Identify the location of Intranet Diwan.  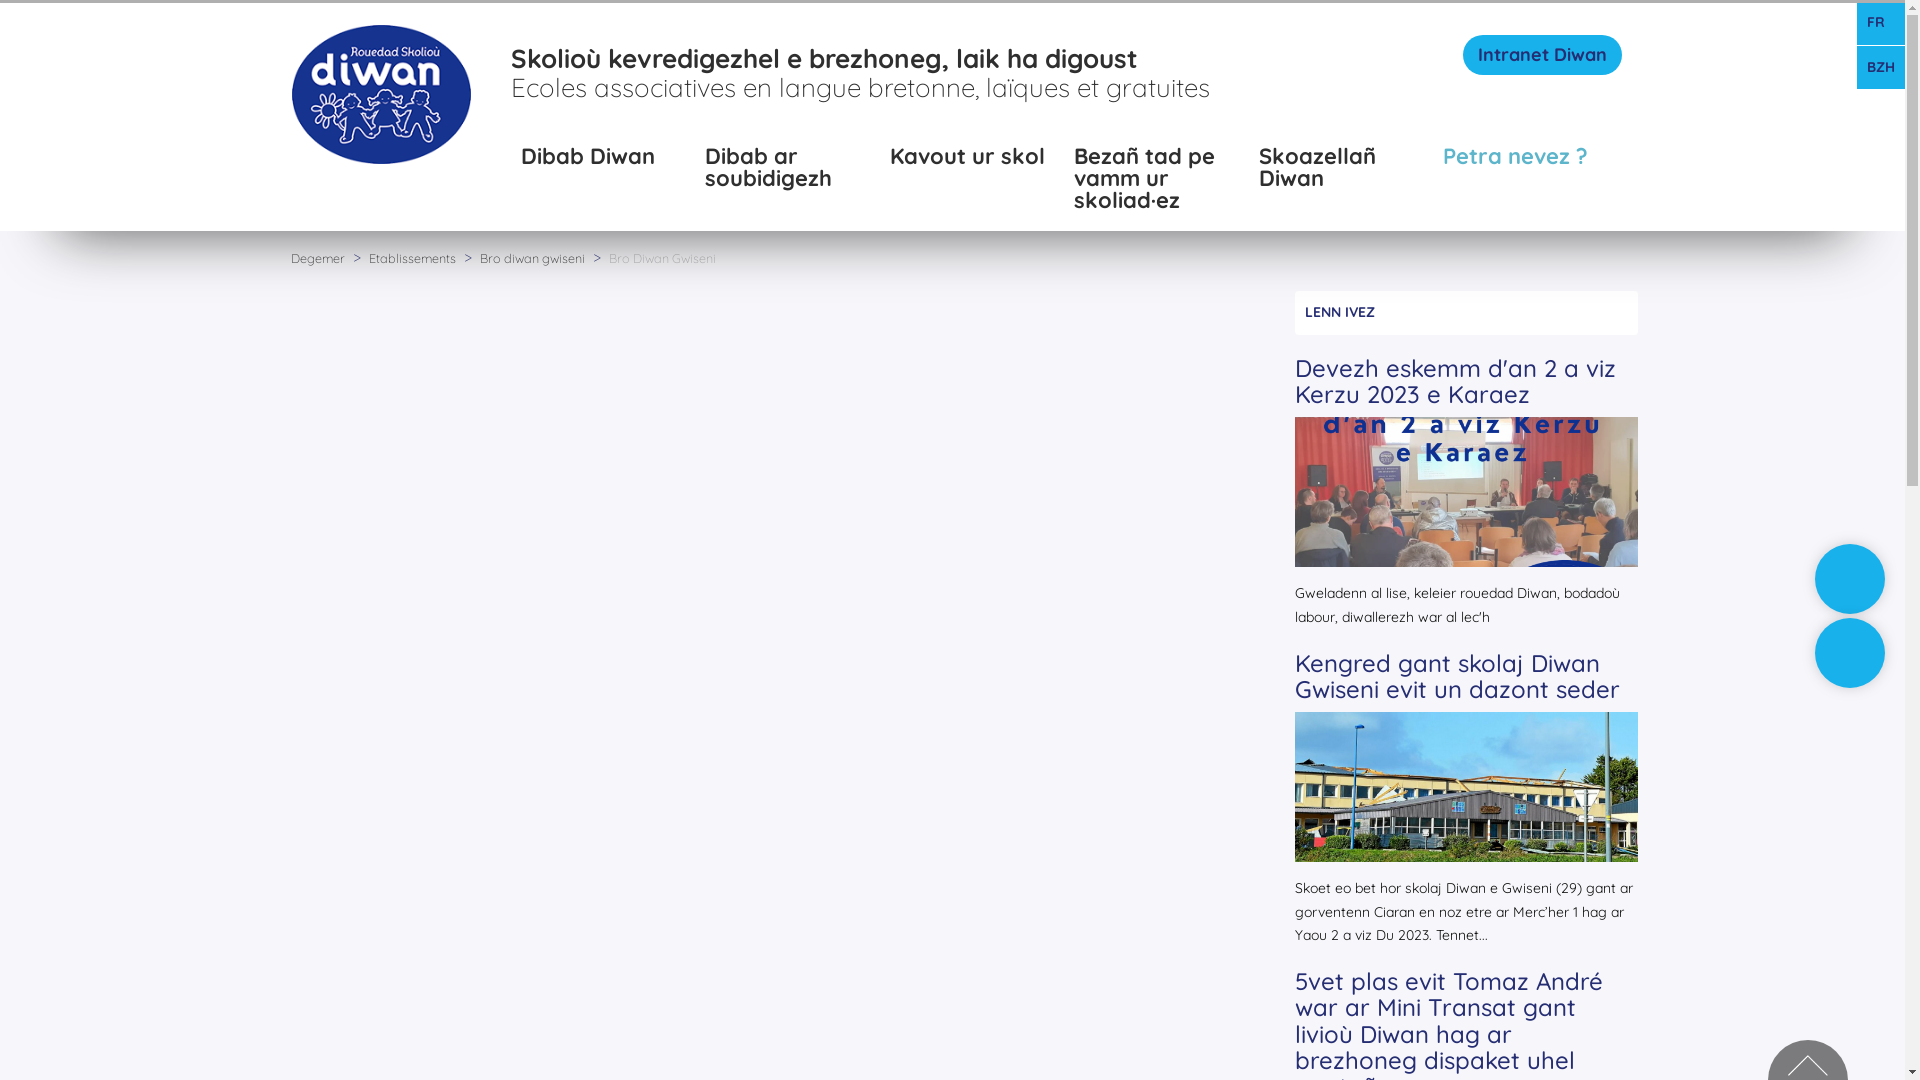
(1542, 55).